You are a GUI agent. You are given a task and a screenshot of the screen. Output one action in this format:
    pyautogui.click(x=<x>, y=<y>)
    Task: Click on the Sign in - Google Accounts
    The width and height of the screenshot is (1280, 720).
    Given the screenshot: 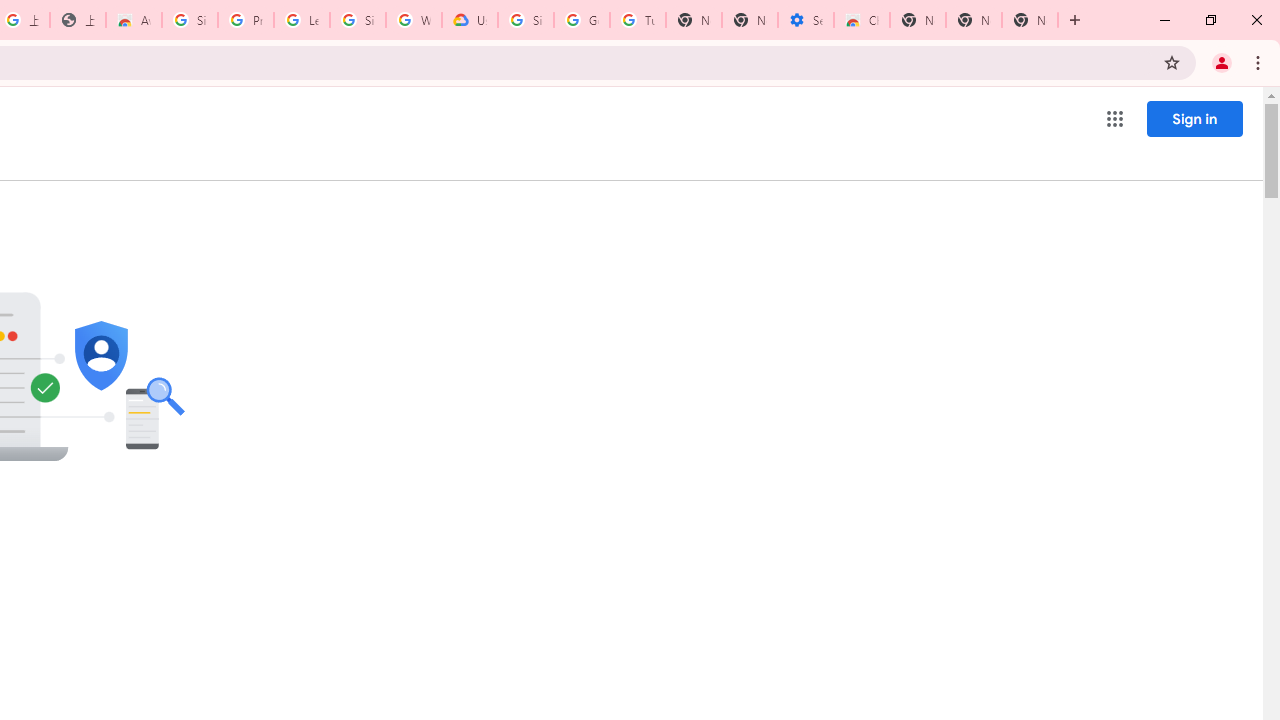 What is the action you would take?
    pyautogui.click(x=526, y=20)
    